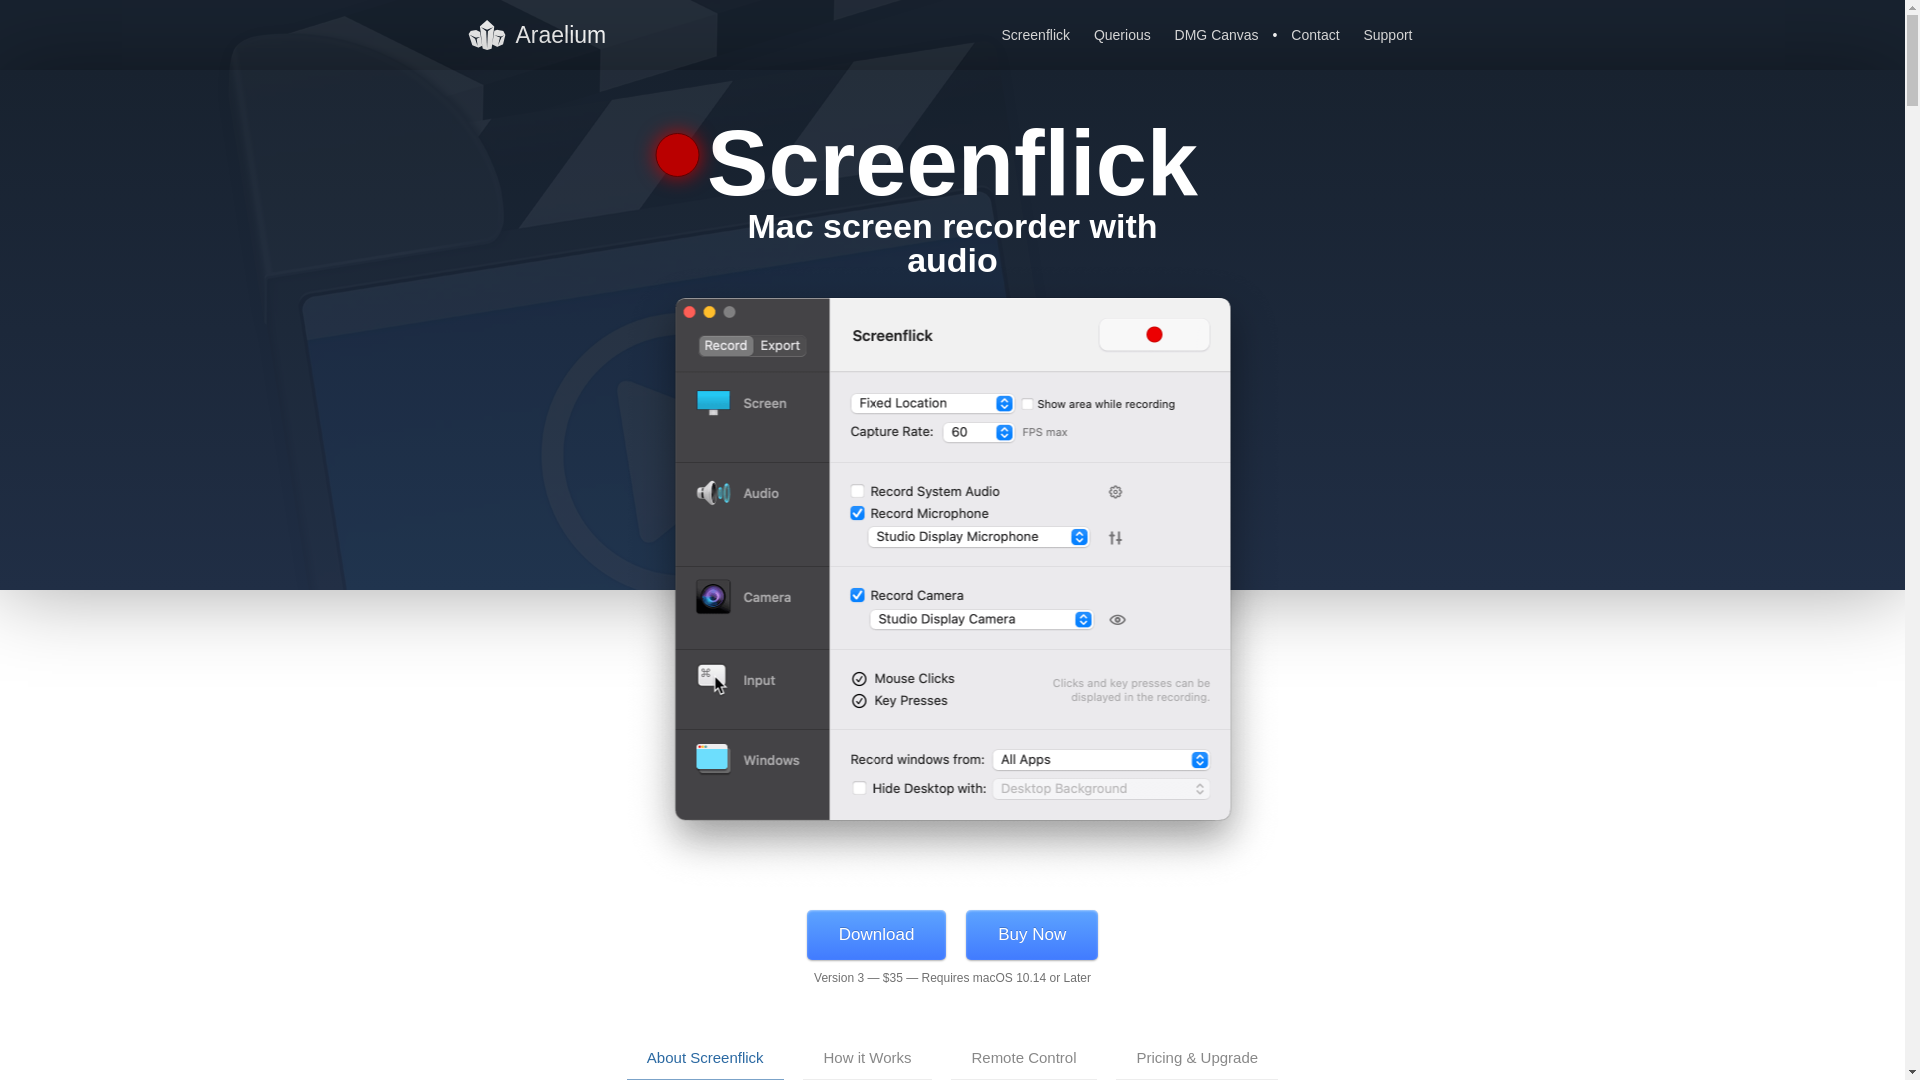 This screenshot has width=1920, height=1080. What do you see at coordinates (1122, 35) in the screenshot?
I see `Querious` at bounding box center [1122, 35].